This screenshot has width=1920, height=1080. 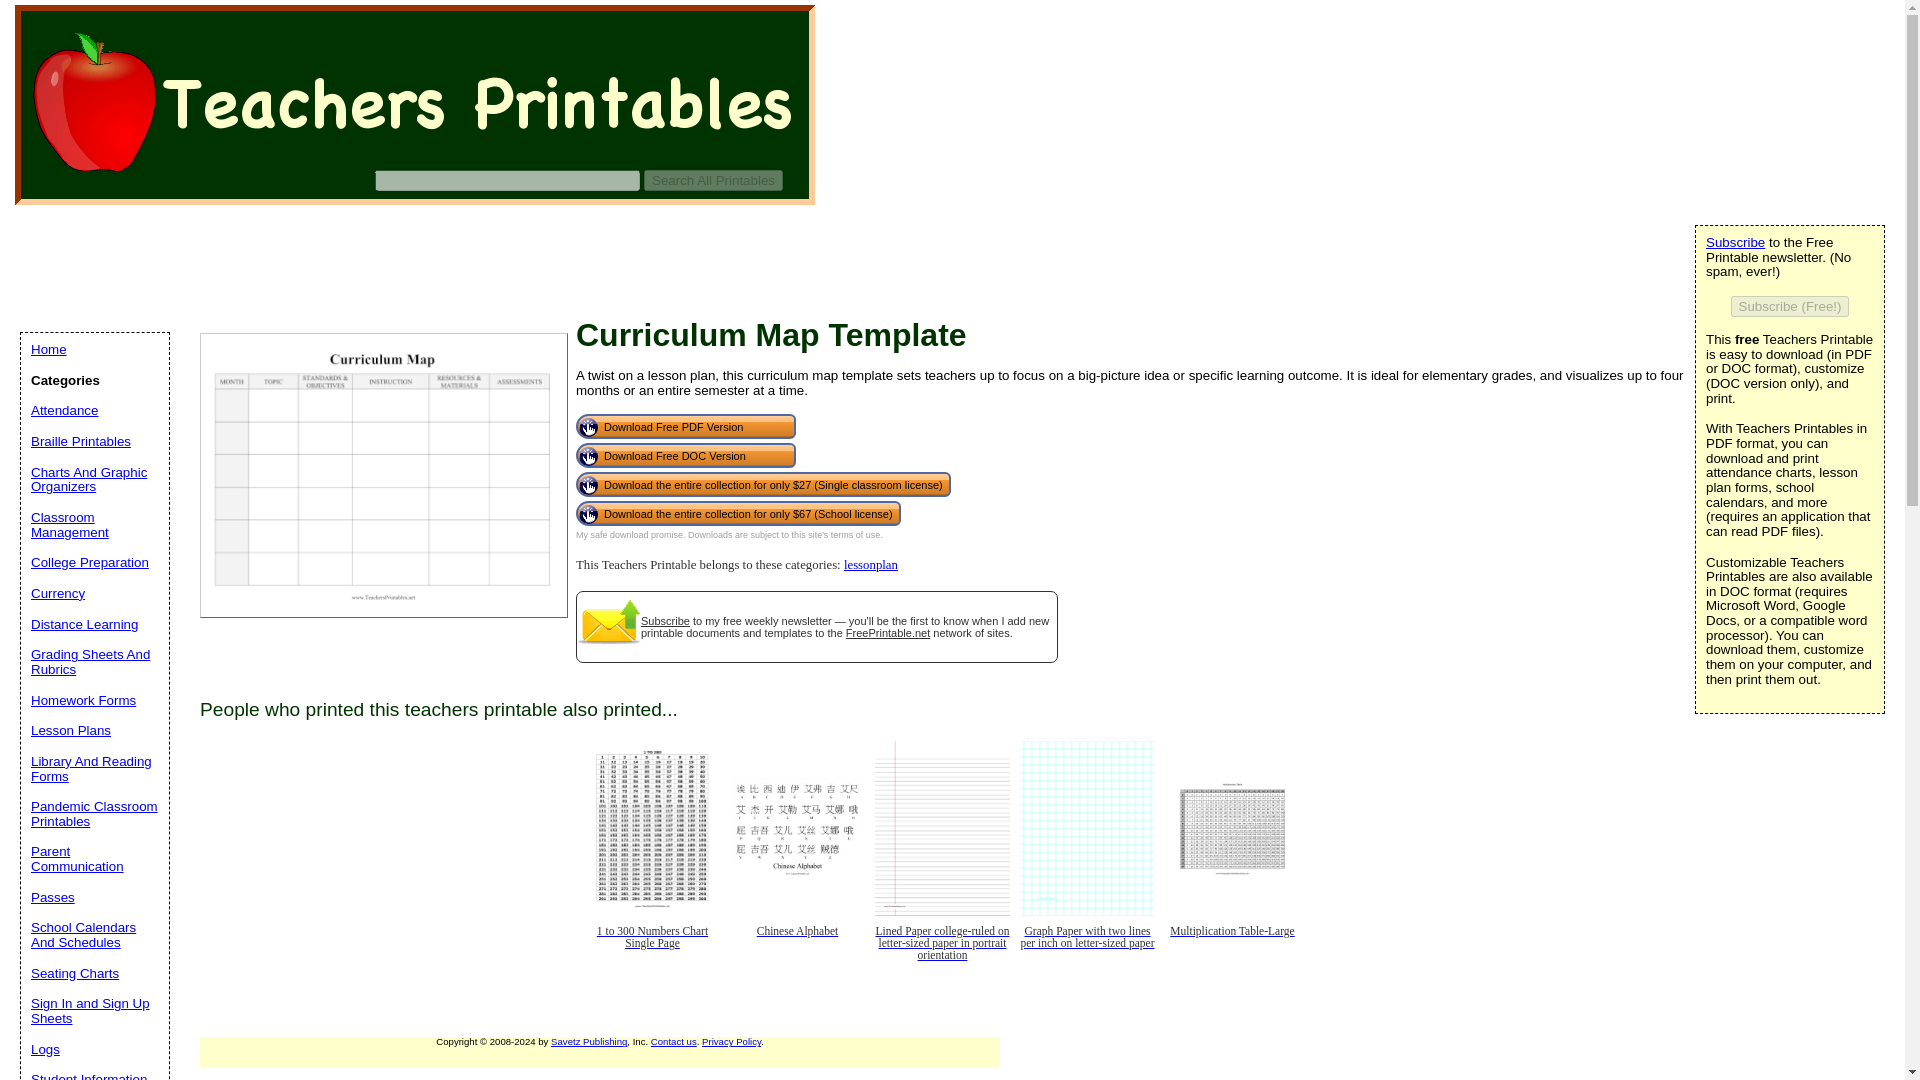 I want to click on College Preparation, so click(x=90, y=562).